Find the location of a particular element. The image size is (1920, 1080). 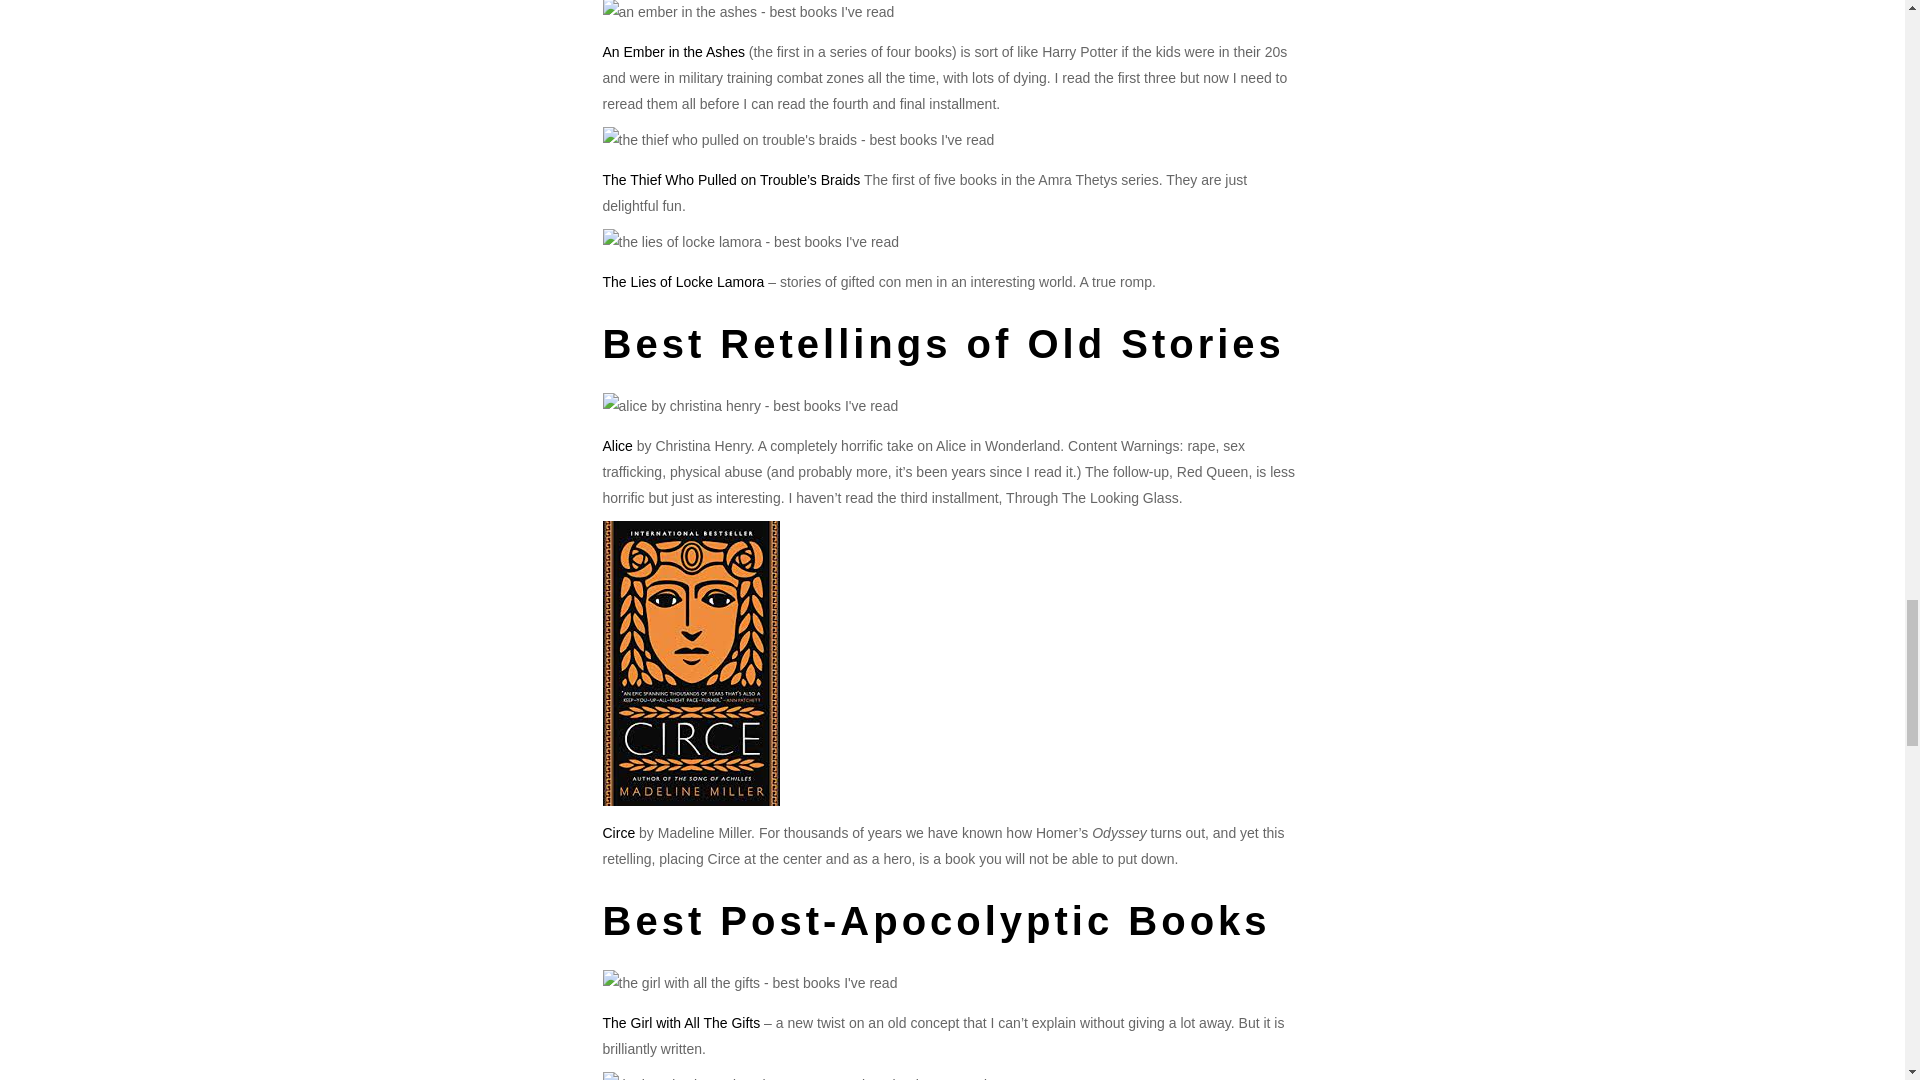

An Ember in the Ashes is located at coordinates (675, 52).